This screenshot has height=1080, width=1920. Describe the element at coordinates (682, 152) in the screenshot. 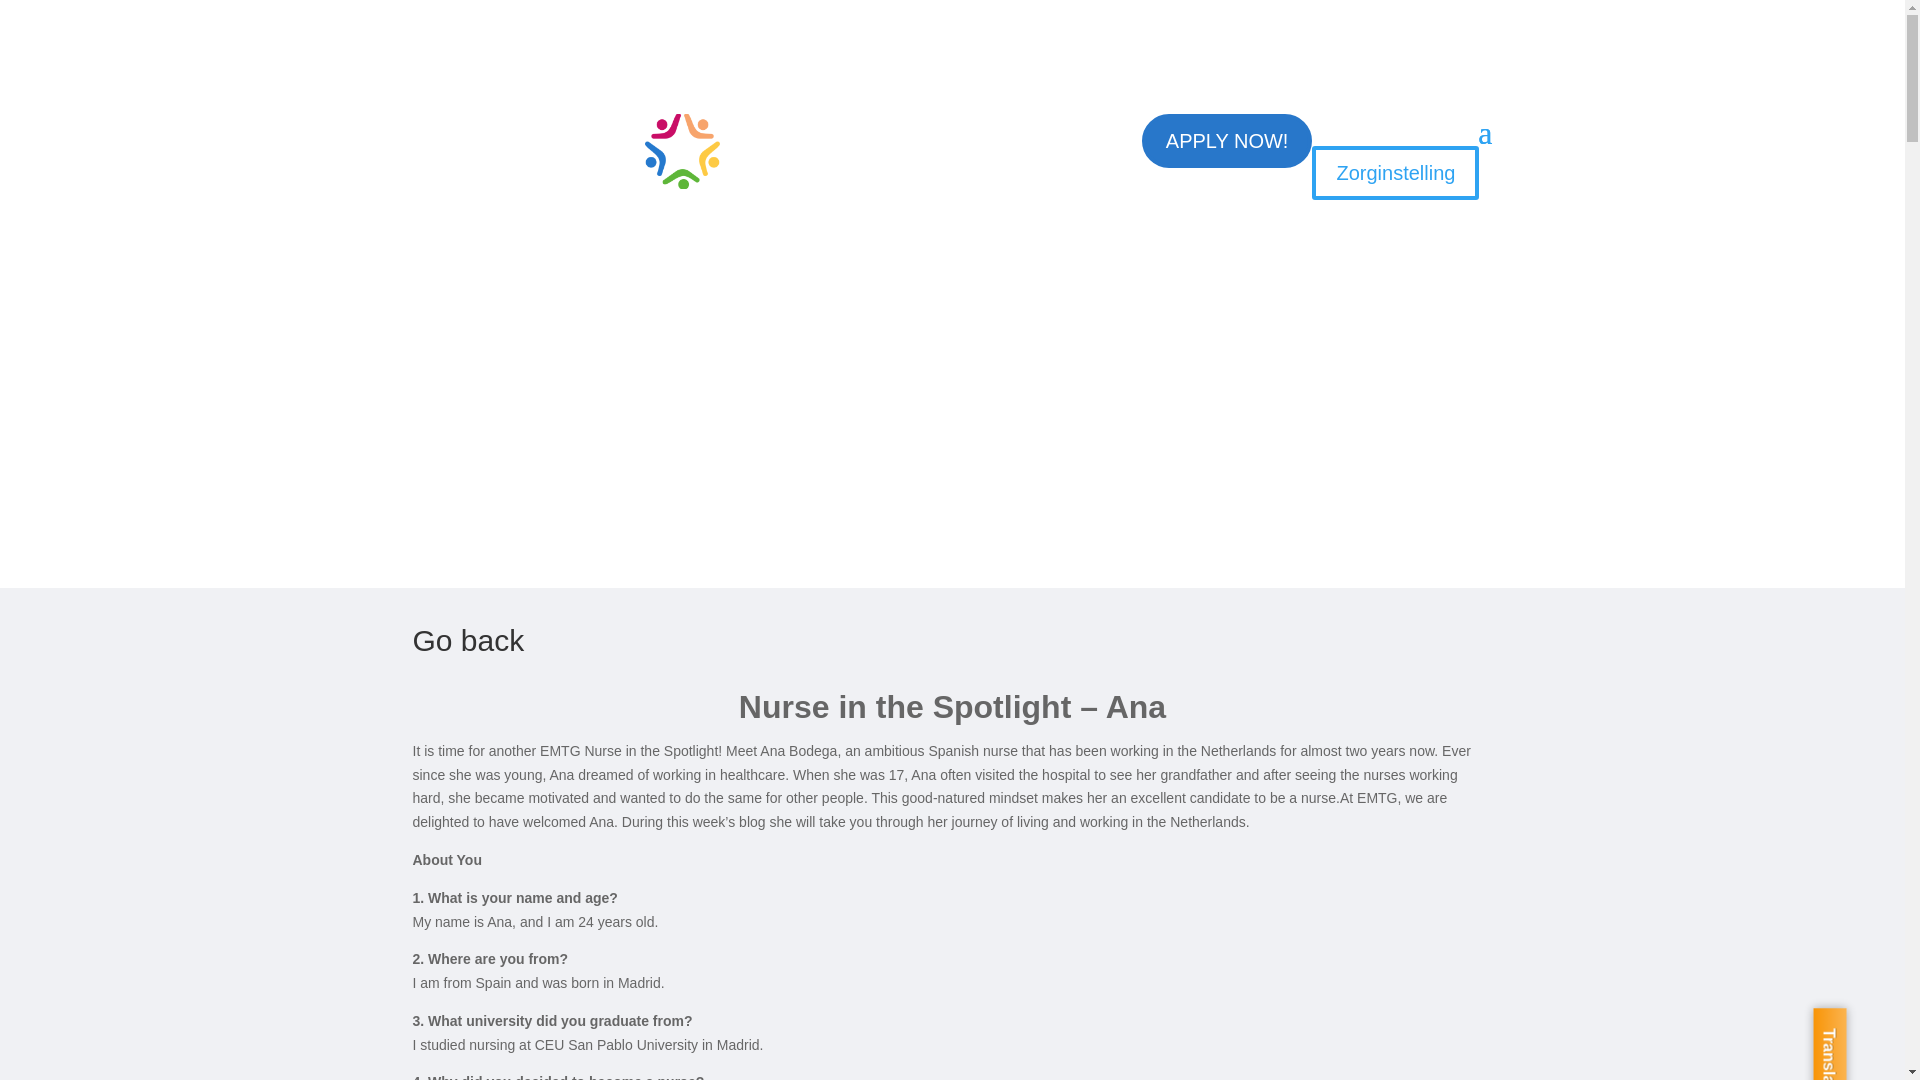

I see `cropped-color-icon-.png` at that location.